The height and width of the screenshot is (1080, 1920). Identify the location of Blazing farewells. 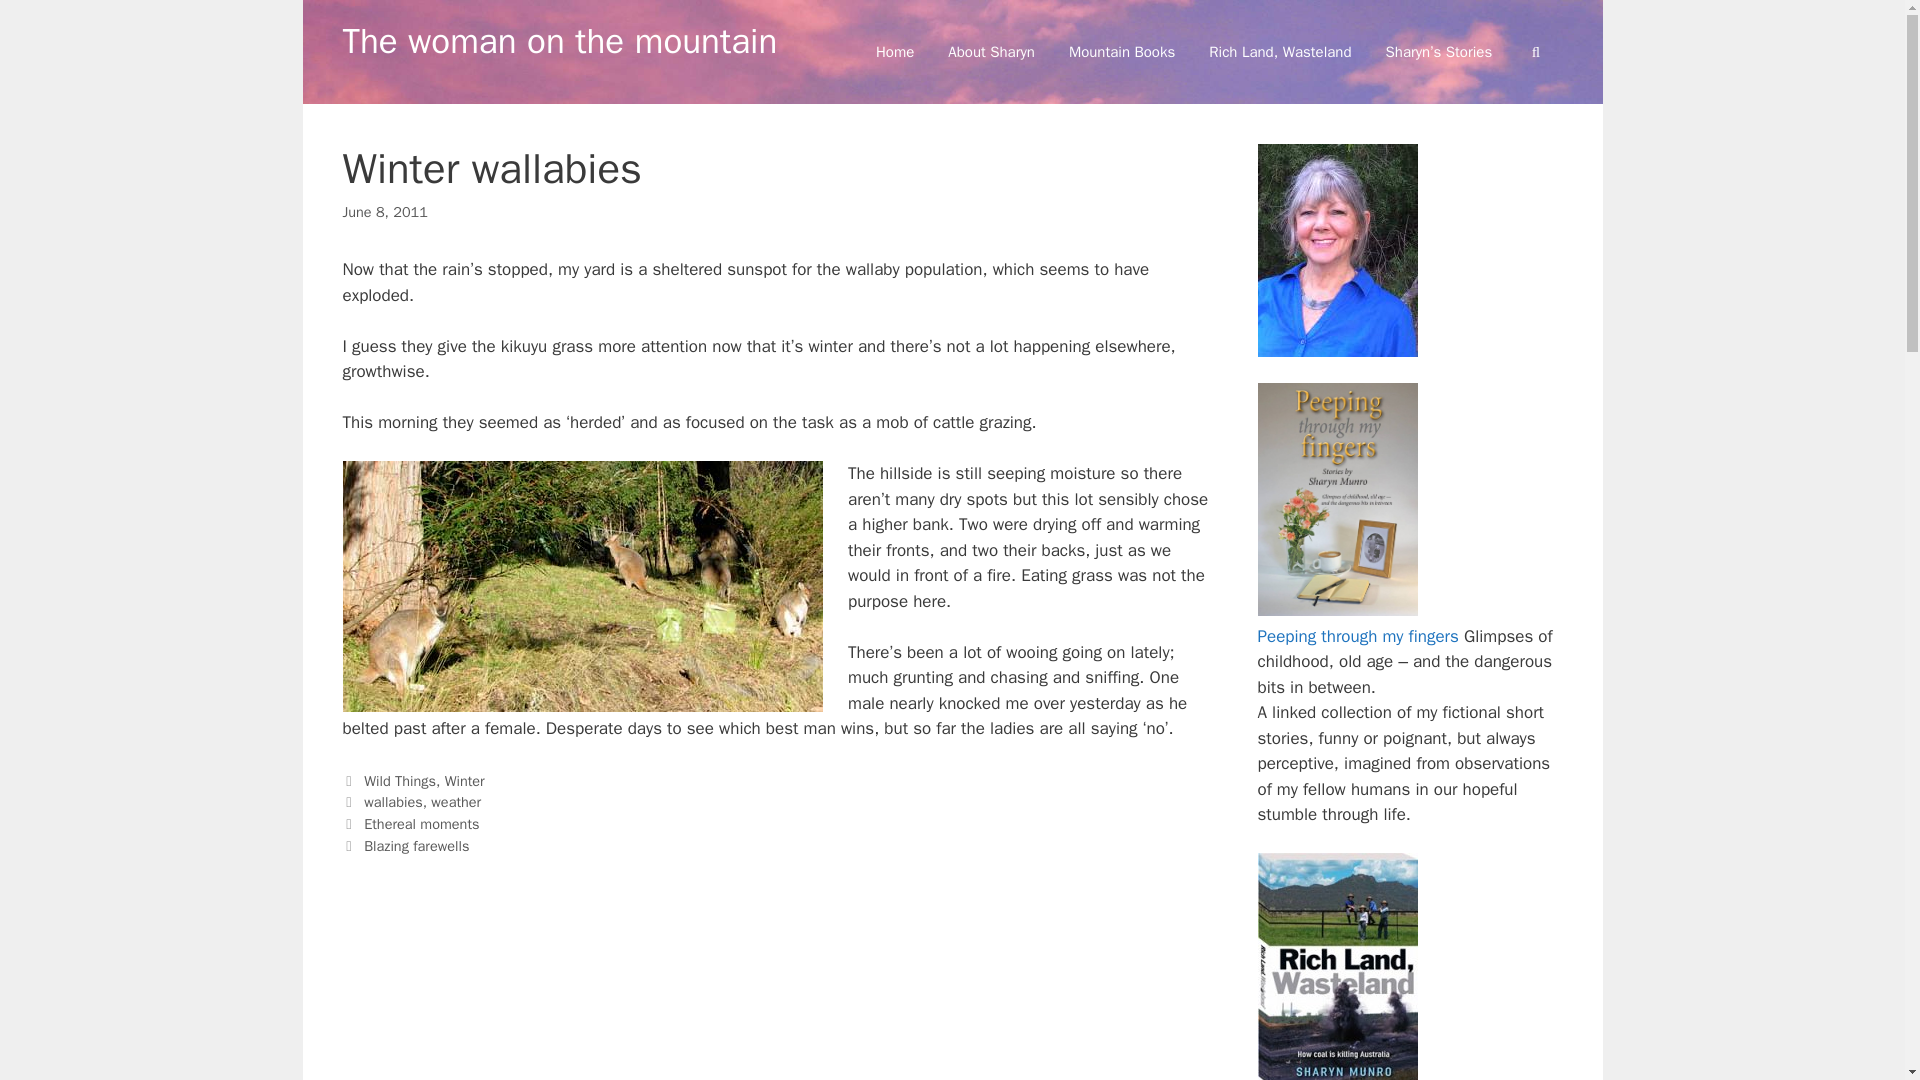
(416, 846).